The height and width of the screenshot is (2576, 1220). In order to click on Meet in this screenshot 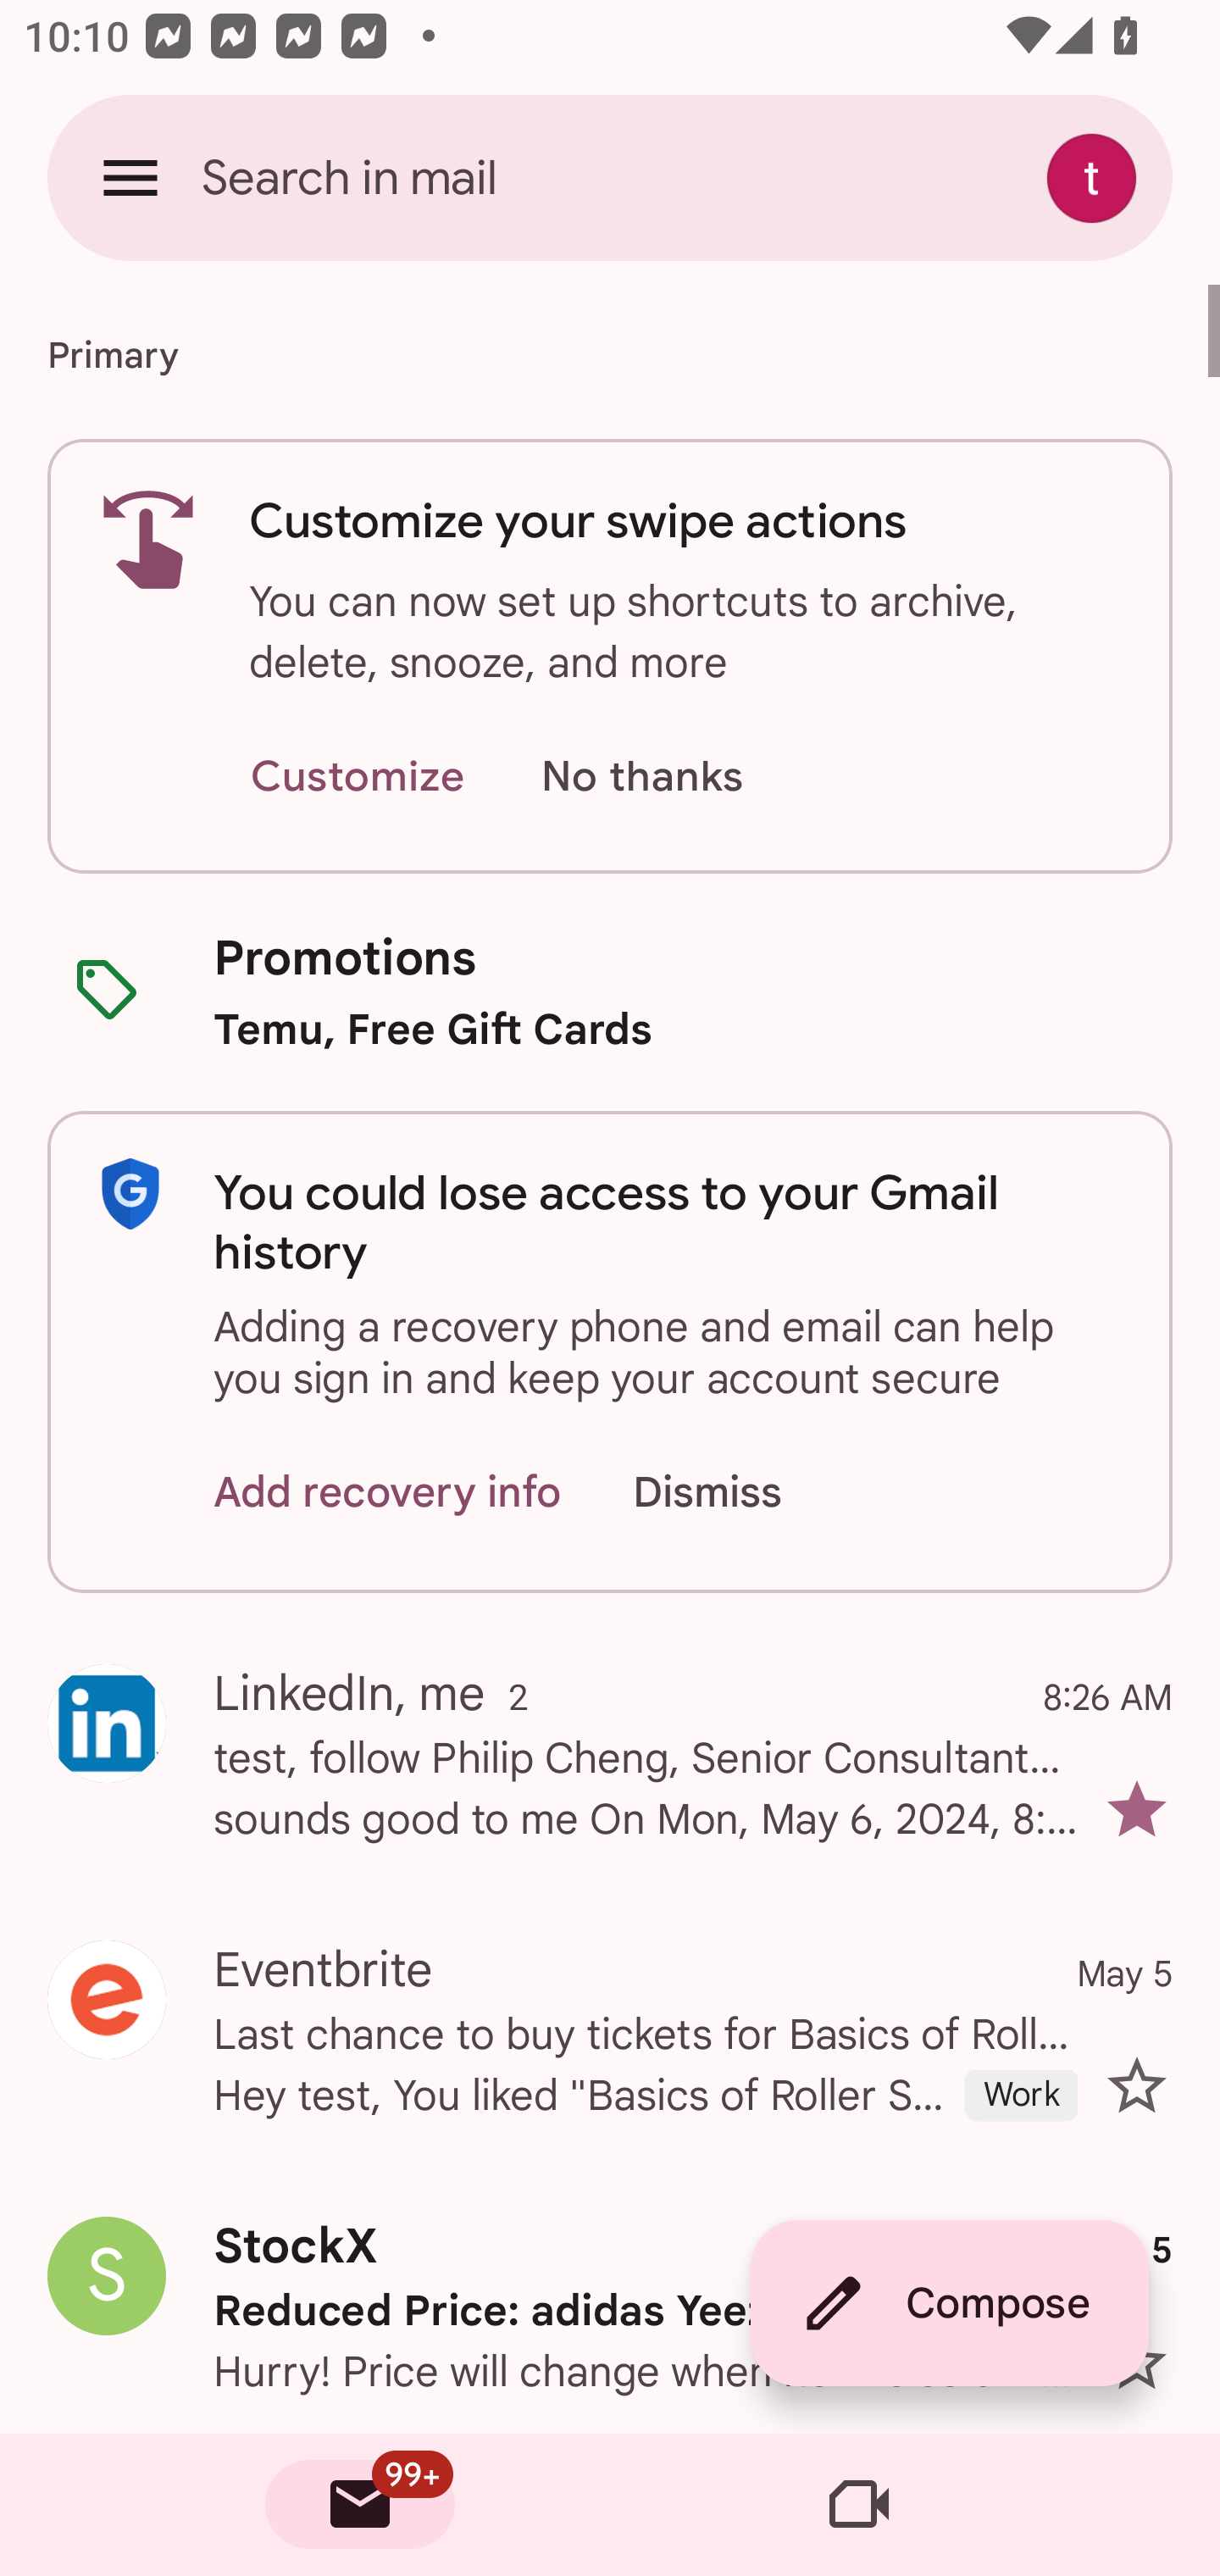, I will do `click(859, 2505)`.